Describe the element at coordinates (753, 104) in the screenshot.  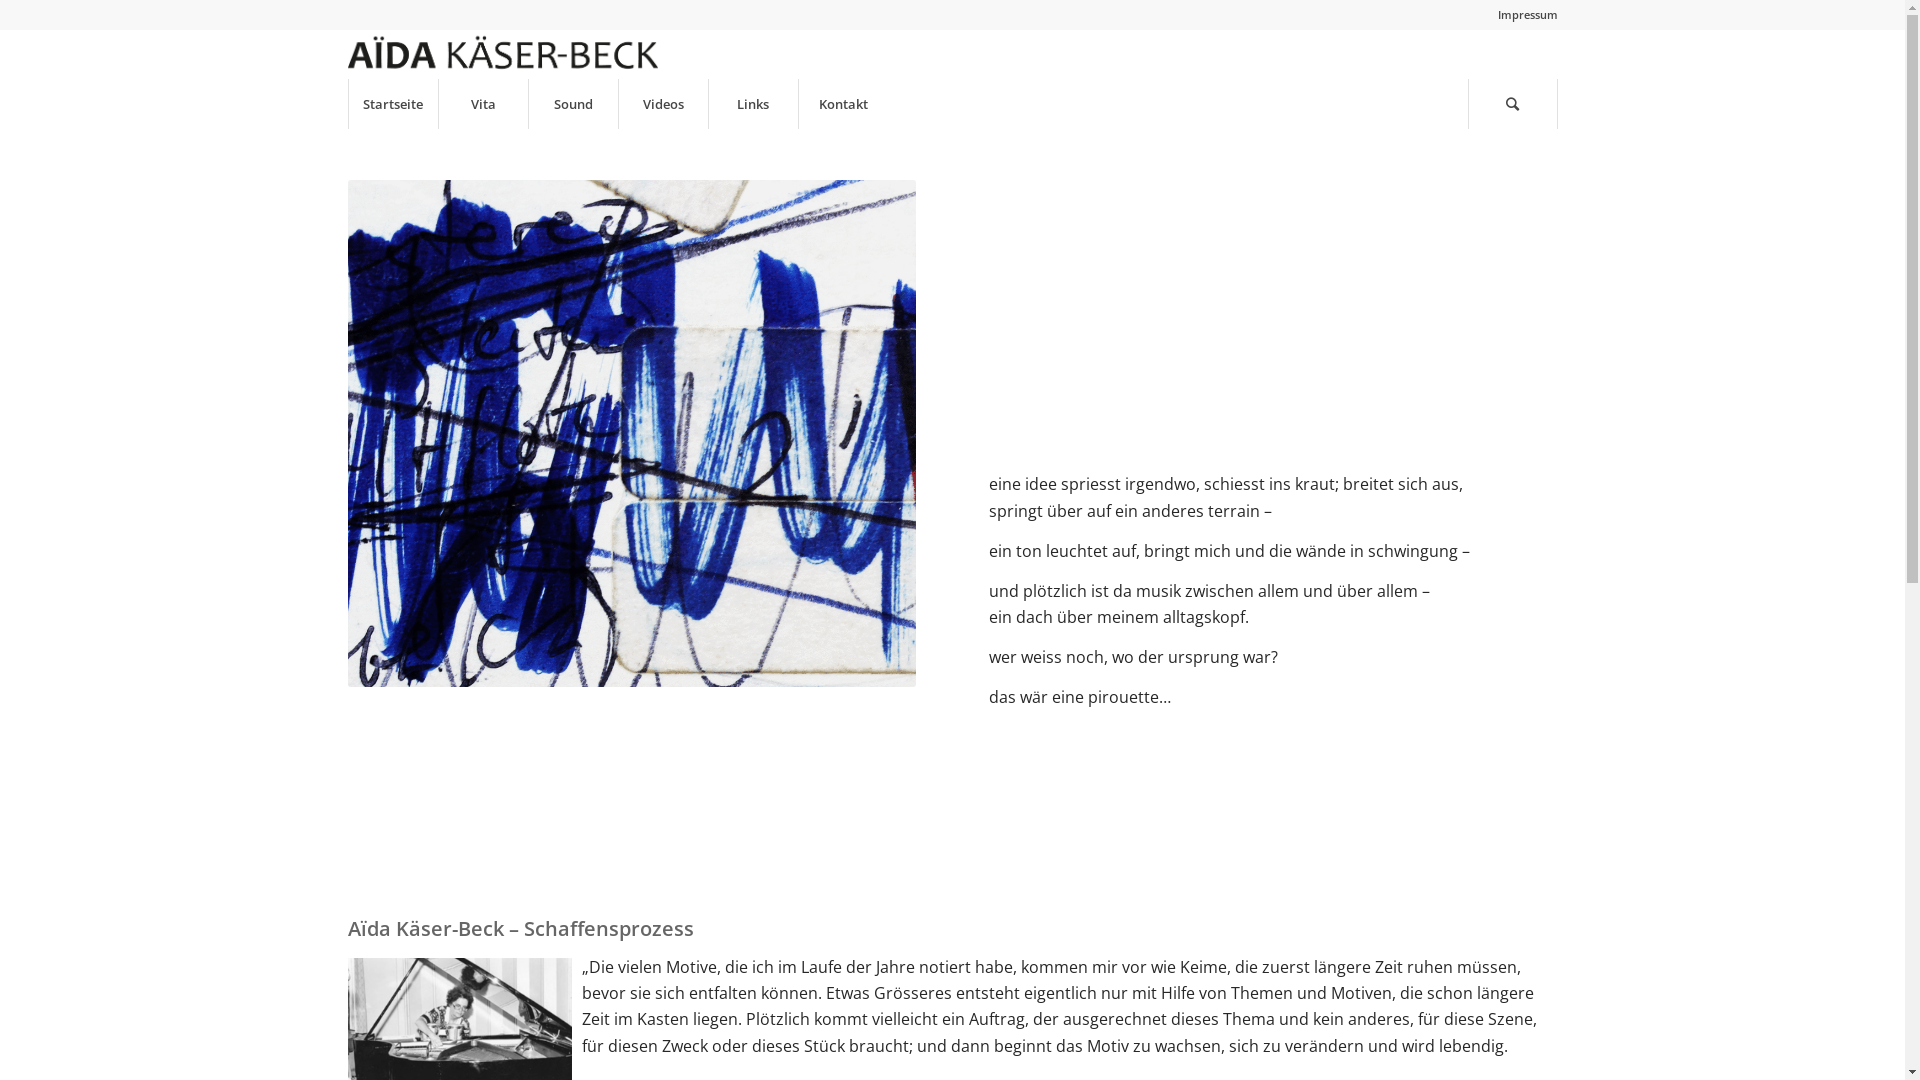
I see `Links` at that location.